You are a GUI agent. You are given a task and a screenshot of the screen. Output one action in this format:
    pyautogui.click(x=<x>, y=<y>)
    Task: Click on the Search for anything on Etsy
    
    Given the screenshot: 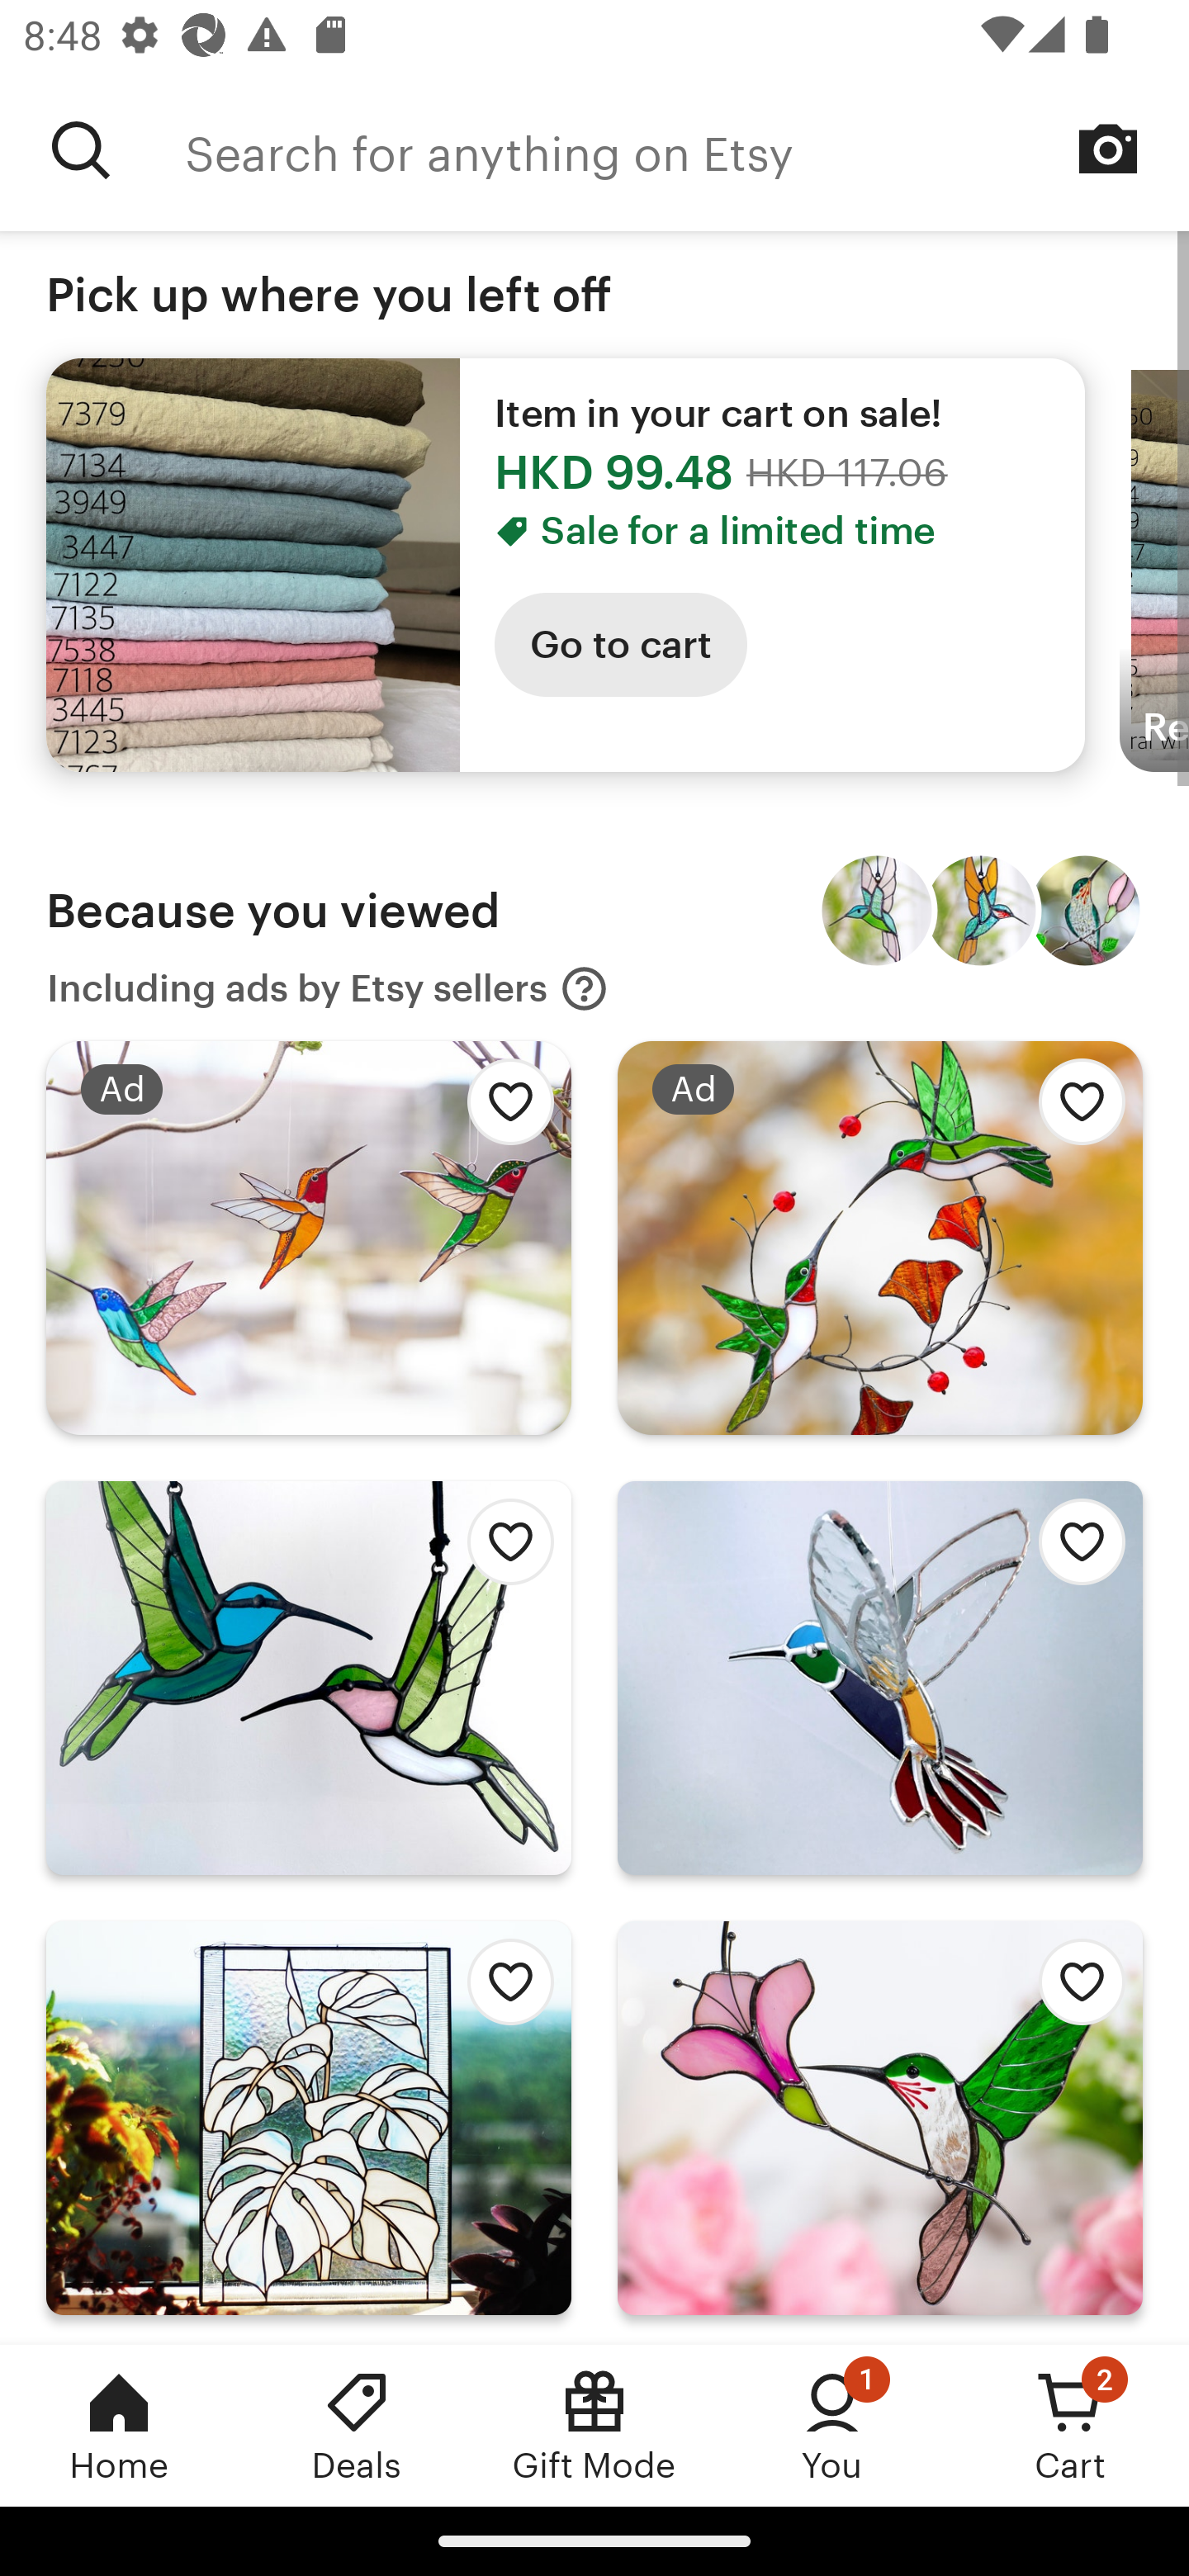 What is the action you would take?
    pyautogui.click(x=687, y=150)
    